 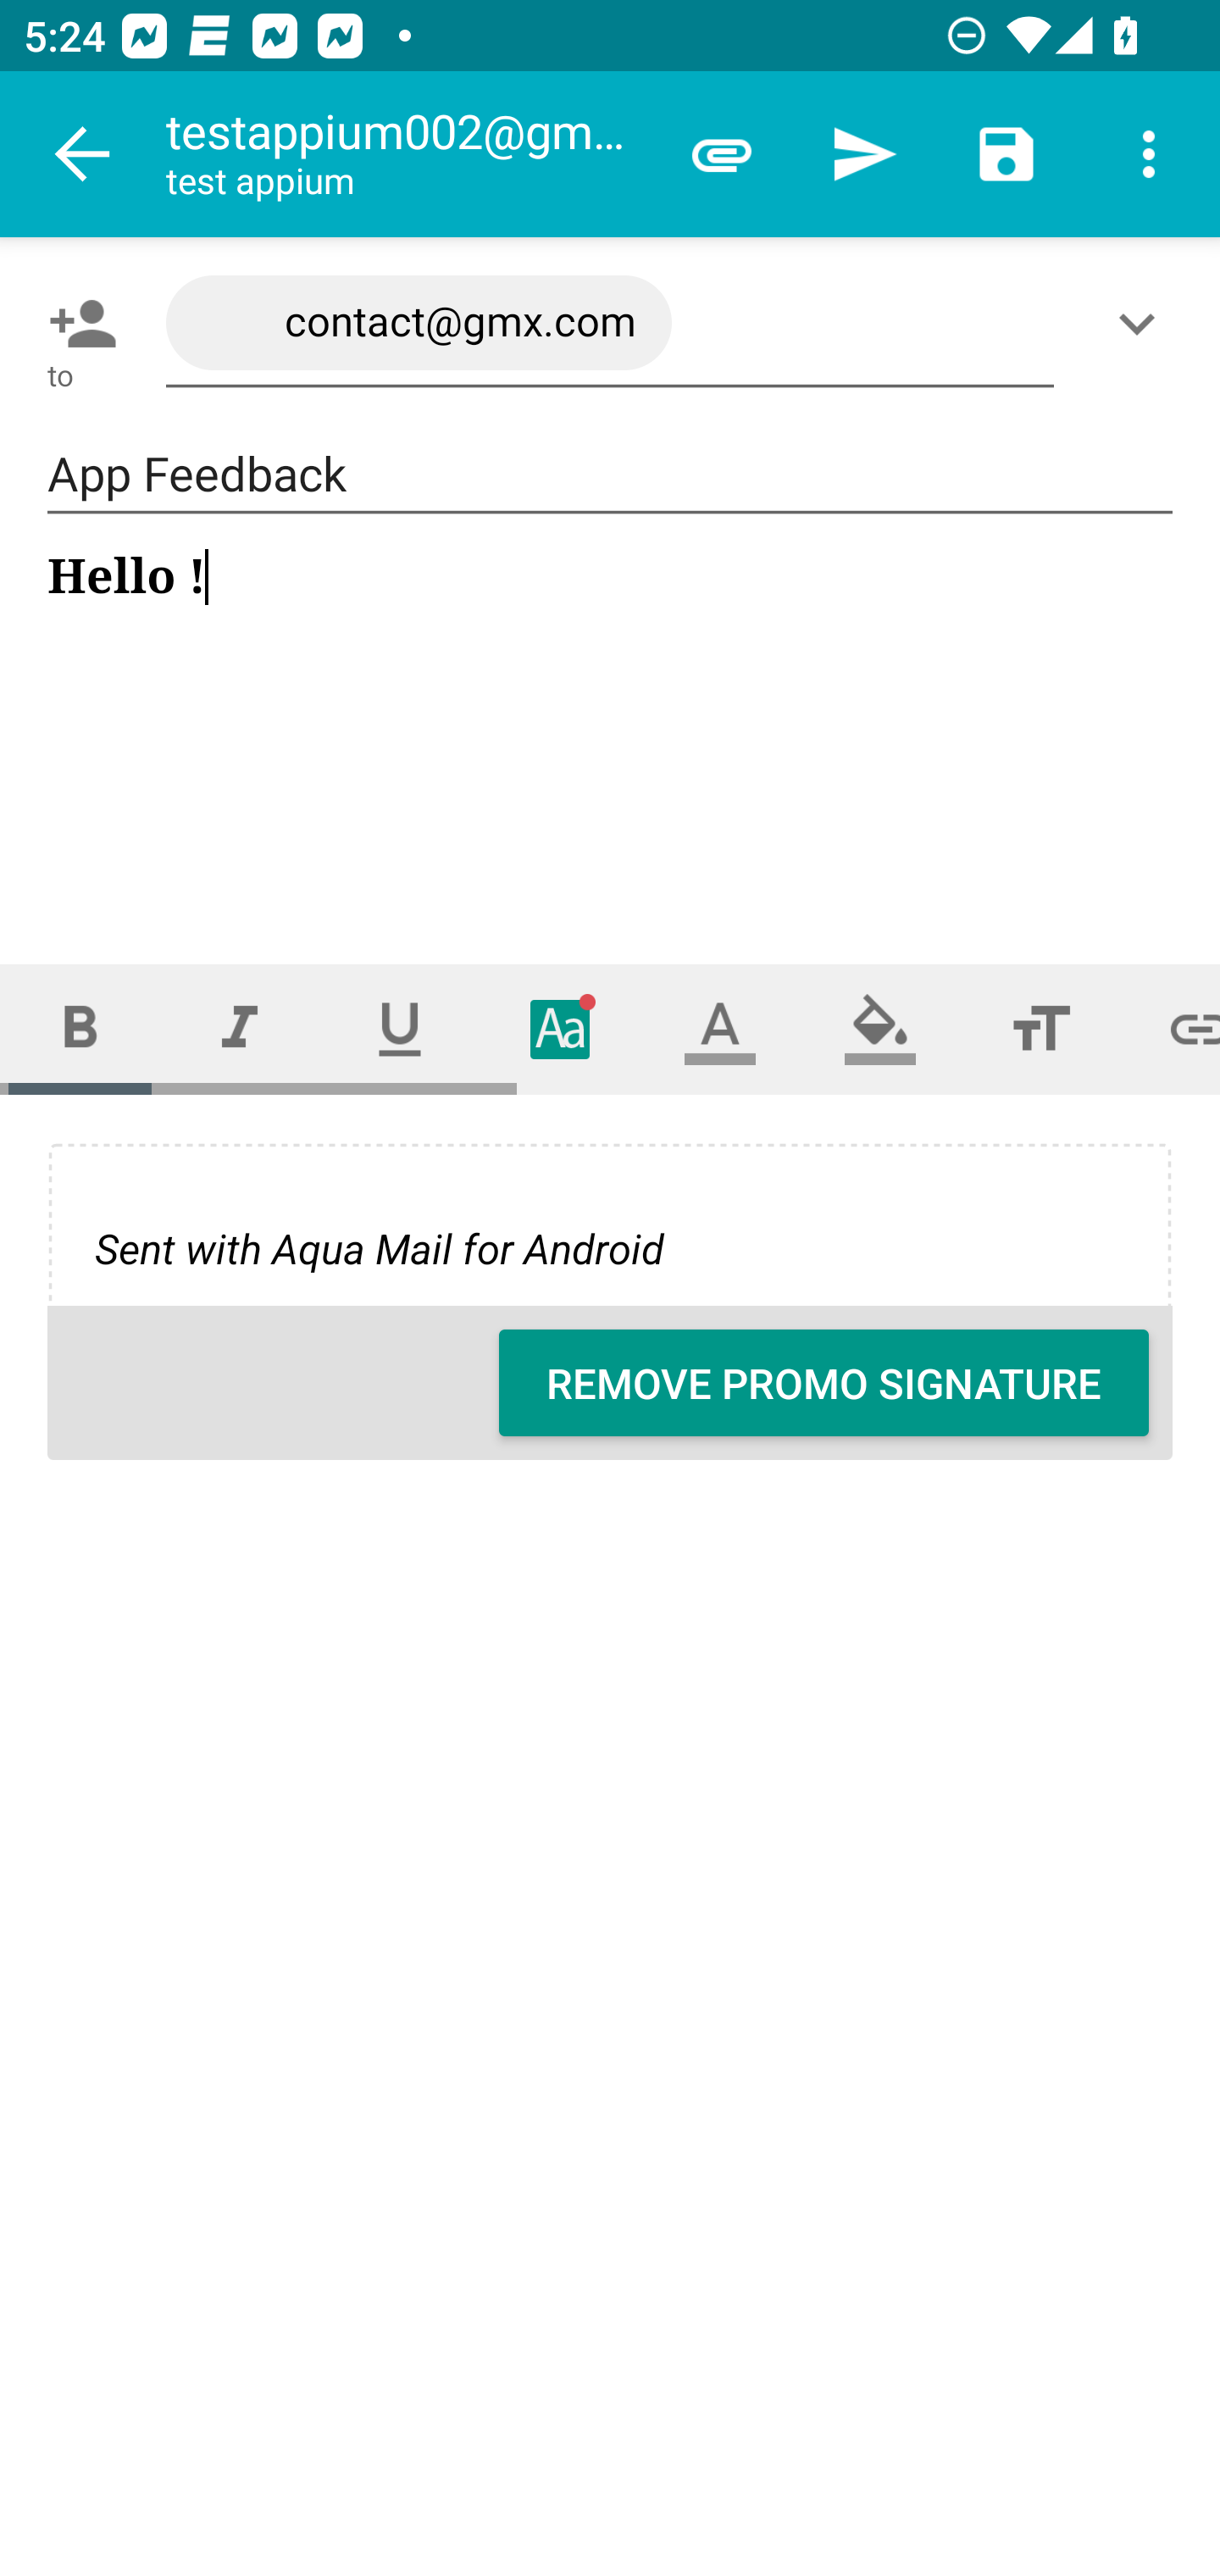 I want to click on Save, so click(x=1006, y=154).